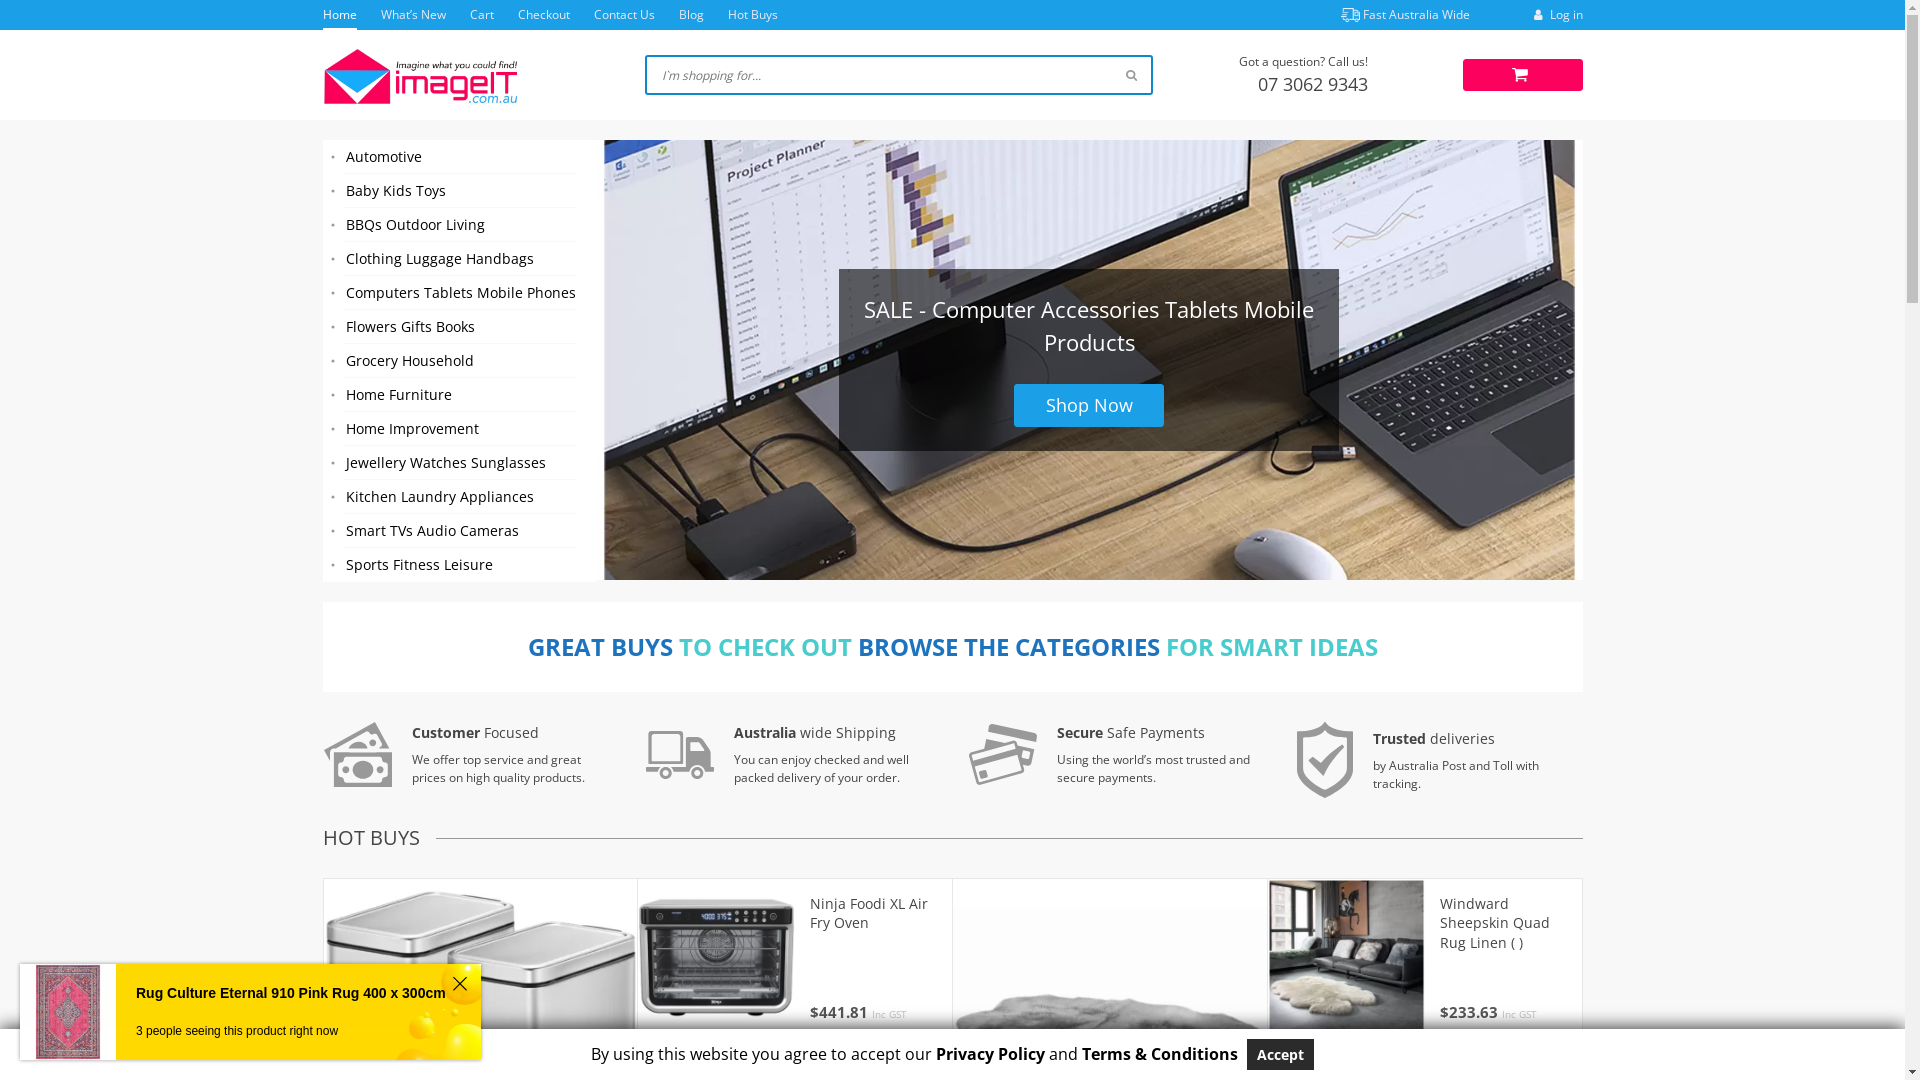 The height and width of the screenshot is (1080, 1920). Describe the element at coordinates (482, 15) in the screenshot. I see `Cart` at that location.